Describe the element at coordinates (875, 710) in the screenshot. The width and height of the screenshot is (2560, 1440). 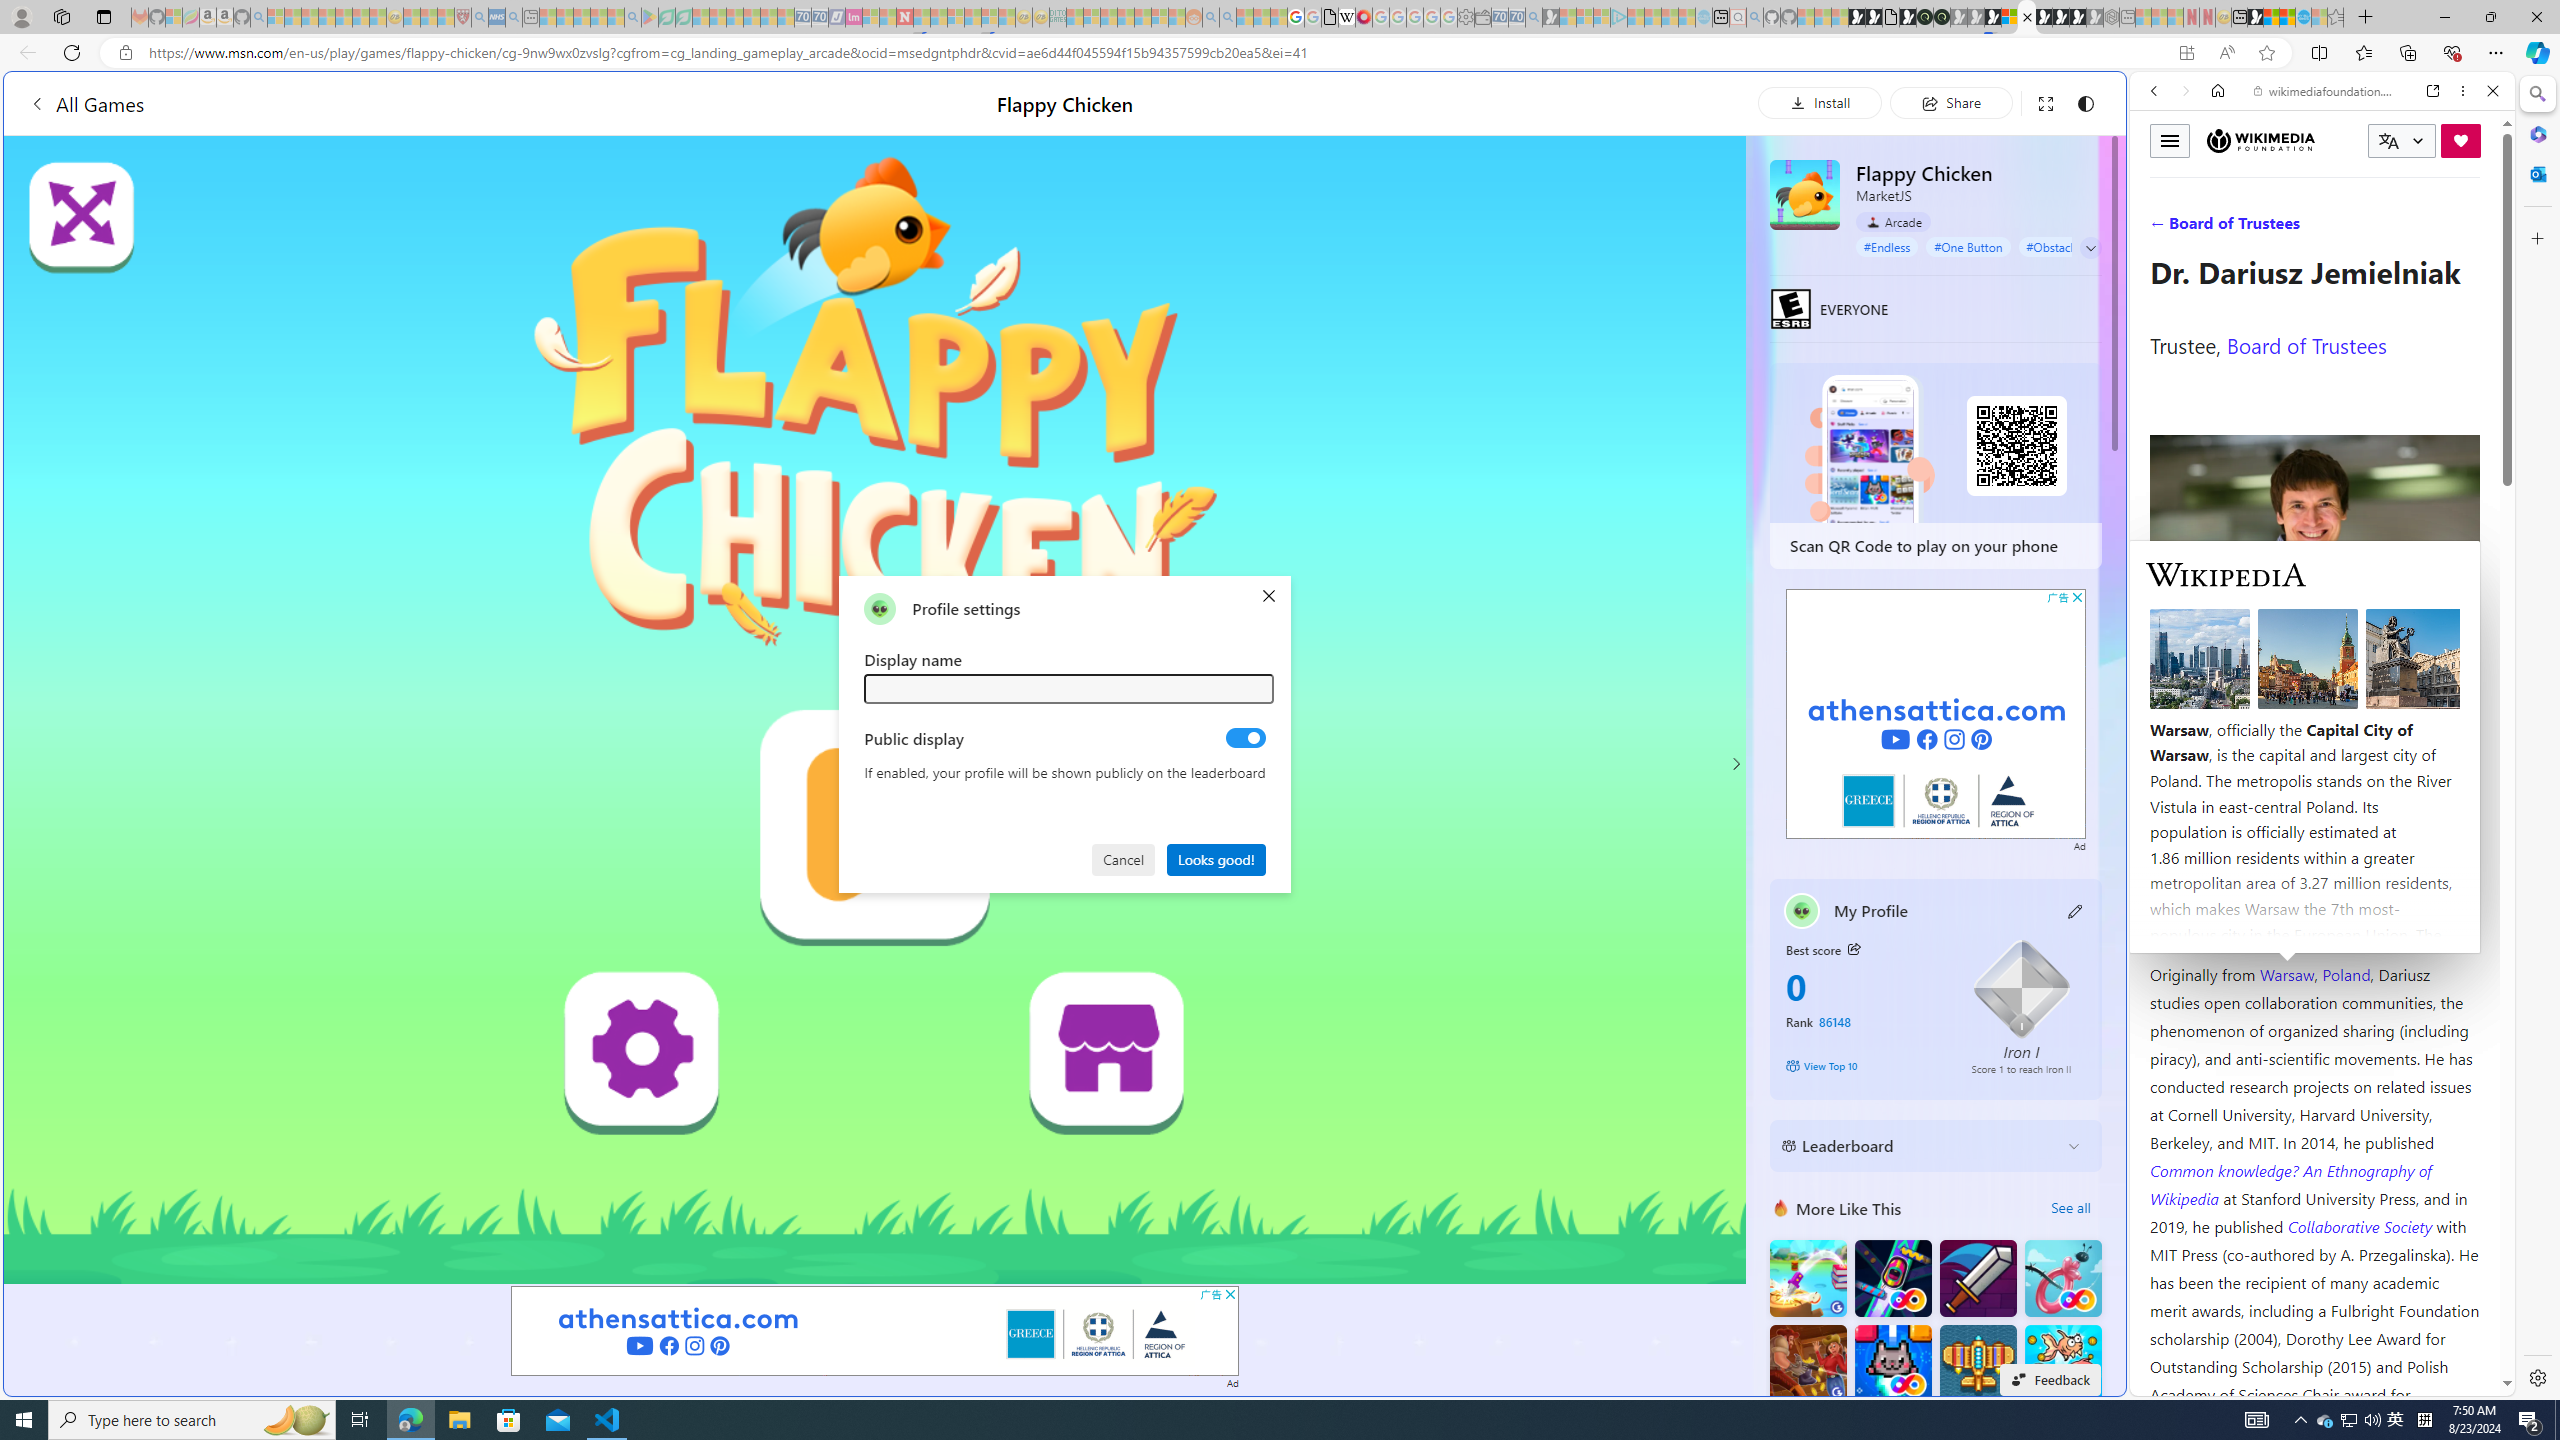
I see `AutomationID: canvas` at that location.